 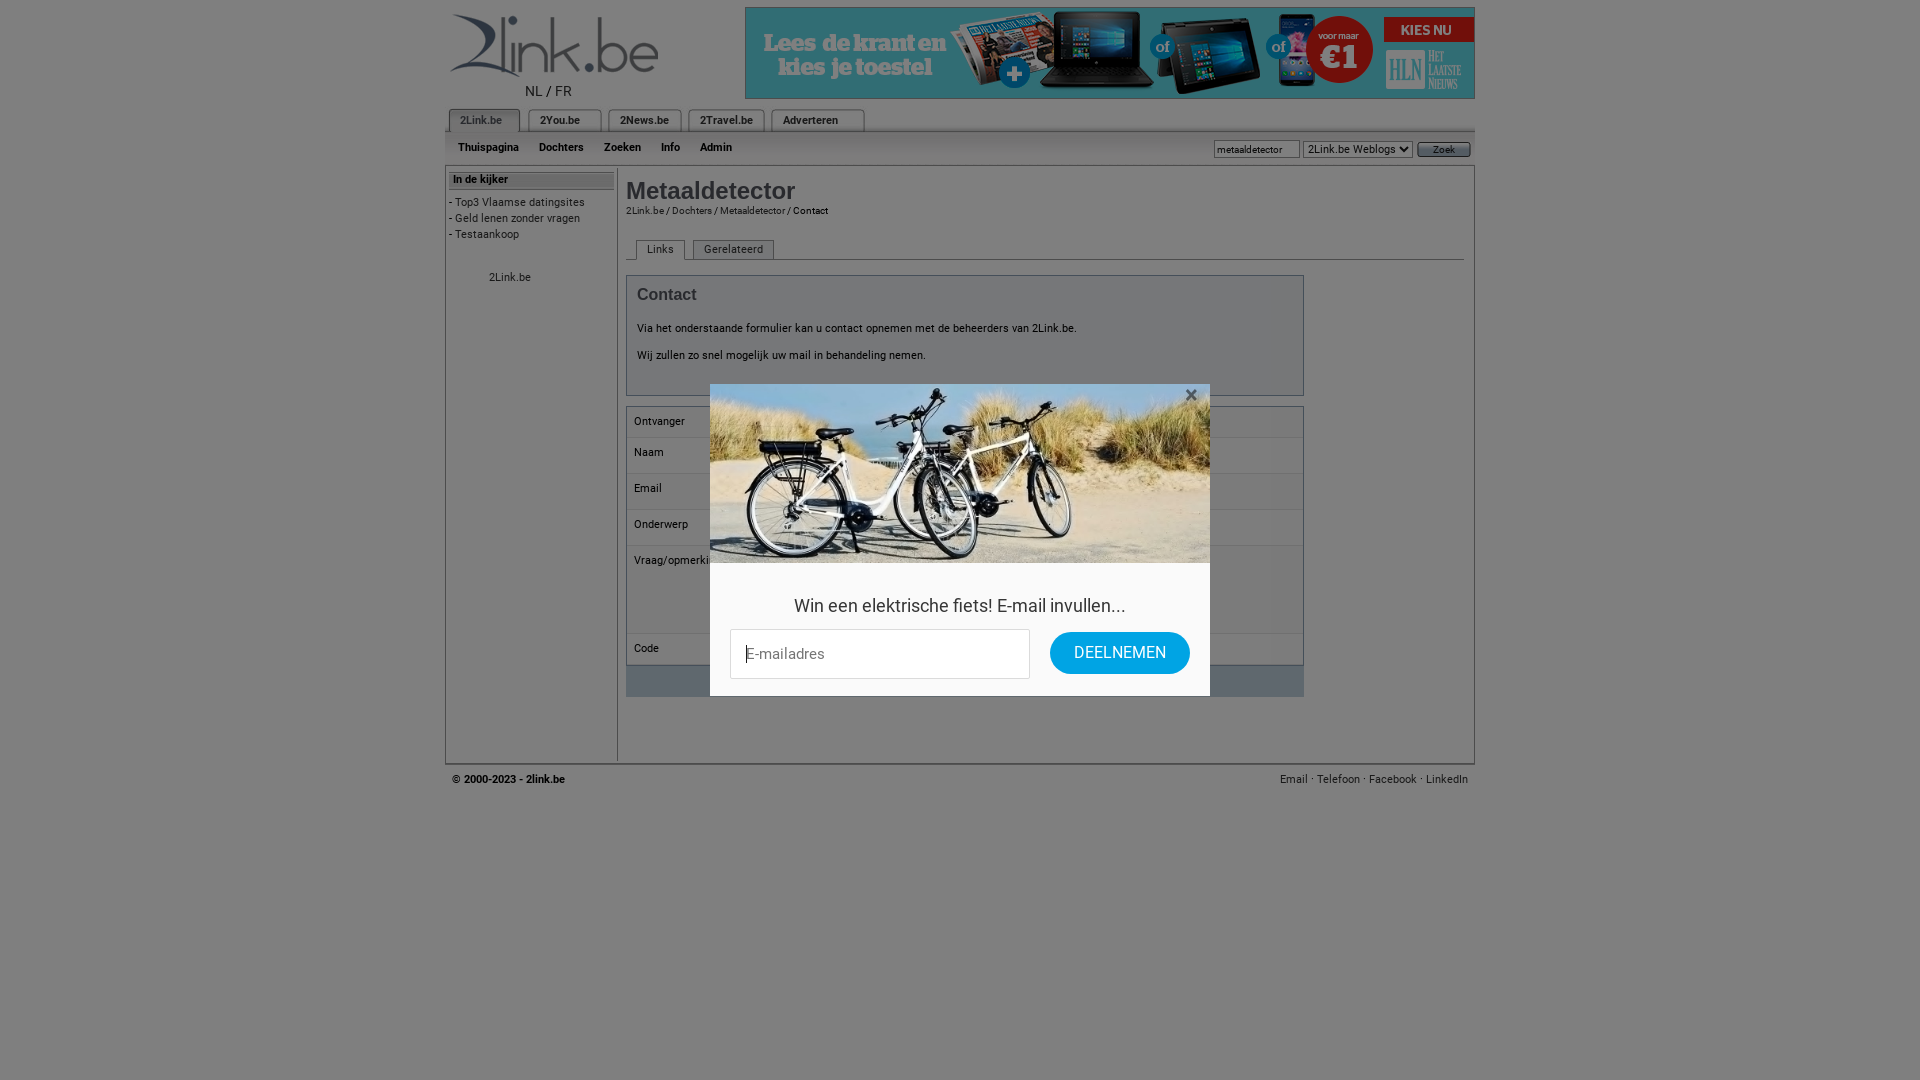 I want to click on Admin, so click(x=716, y=148).